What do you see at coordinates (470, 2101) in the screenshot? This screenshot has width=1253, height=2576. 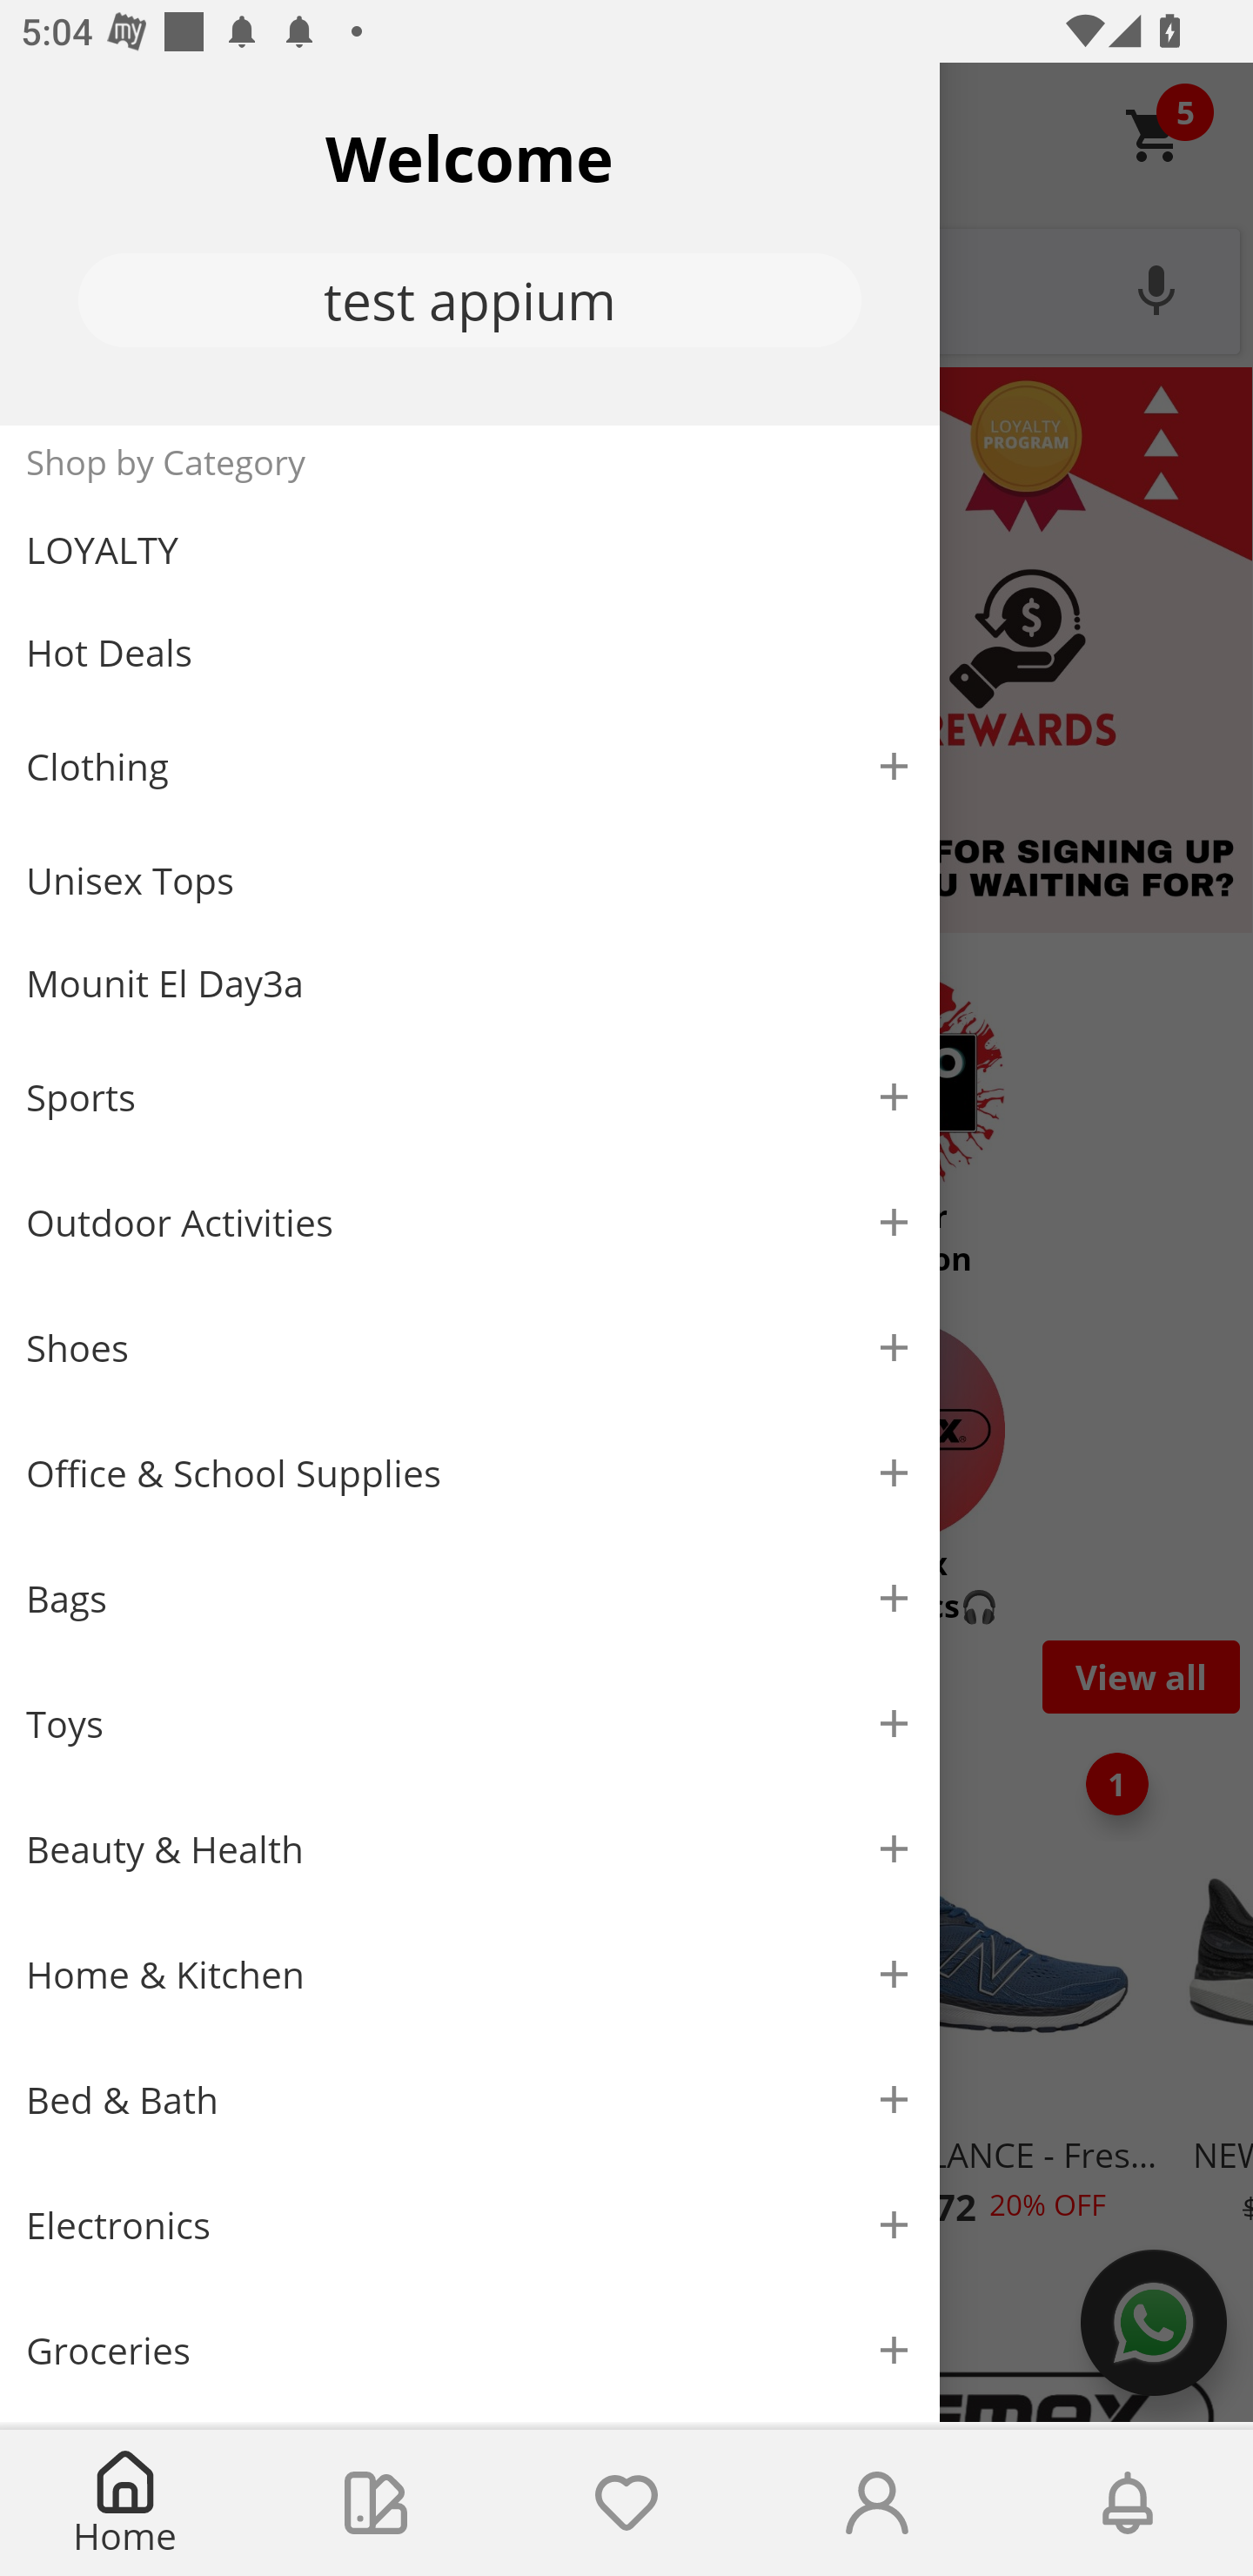 I see `Bed & Bath` at bounding box center [470, 2101].